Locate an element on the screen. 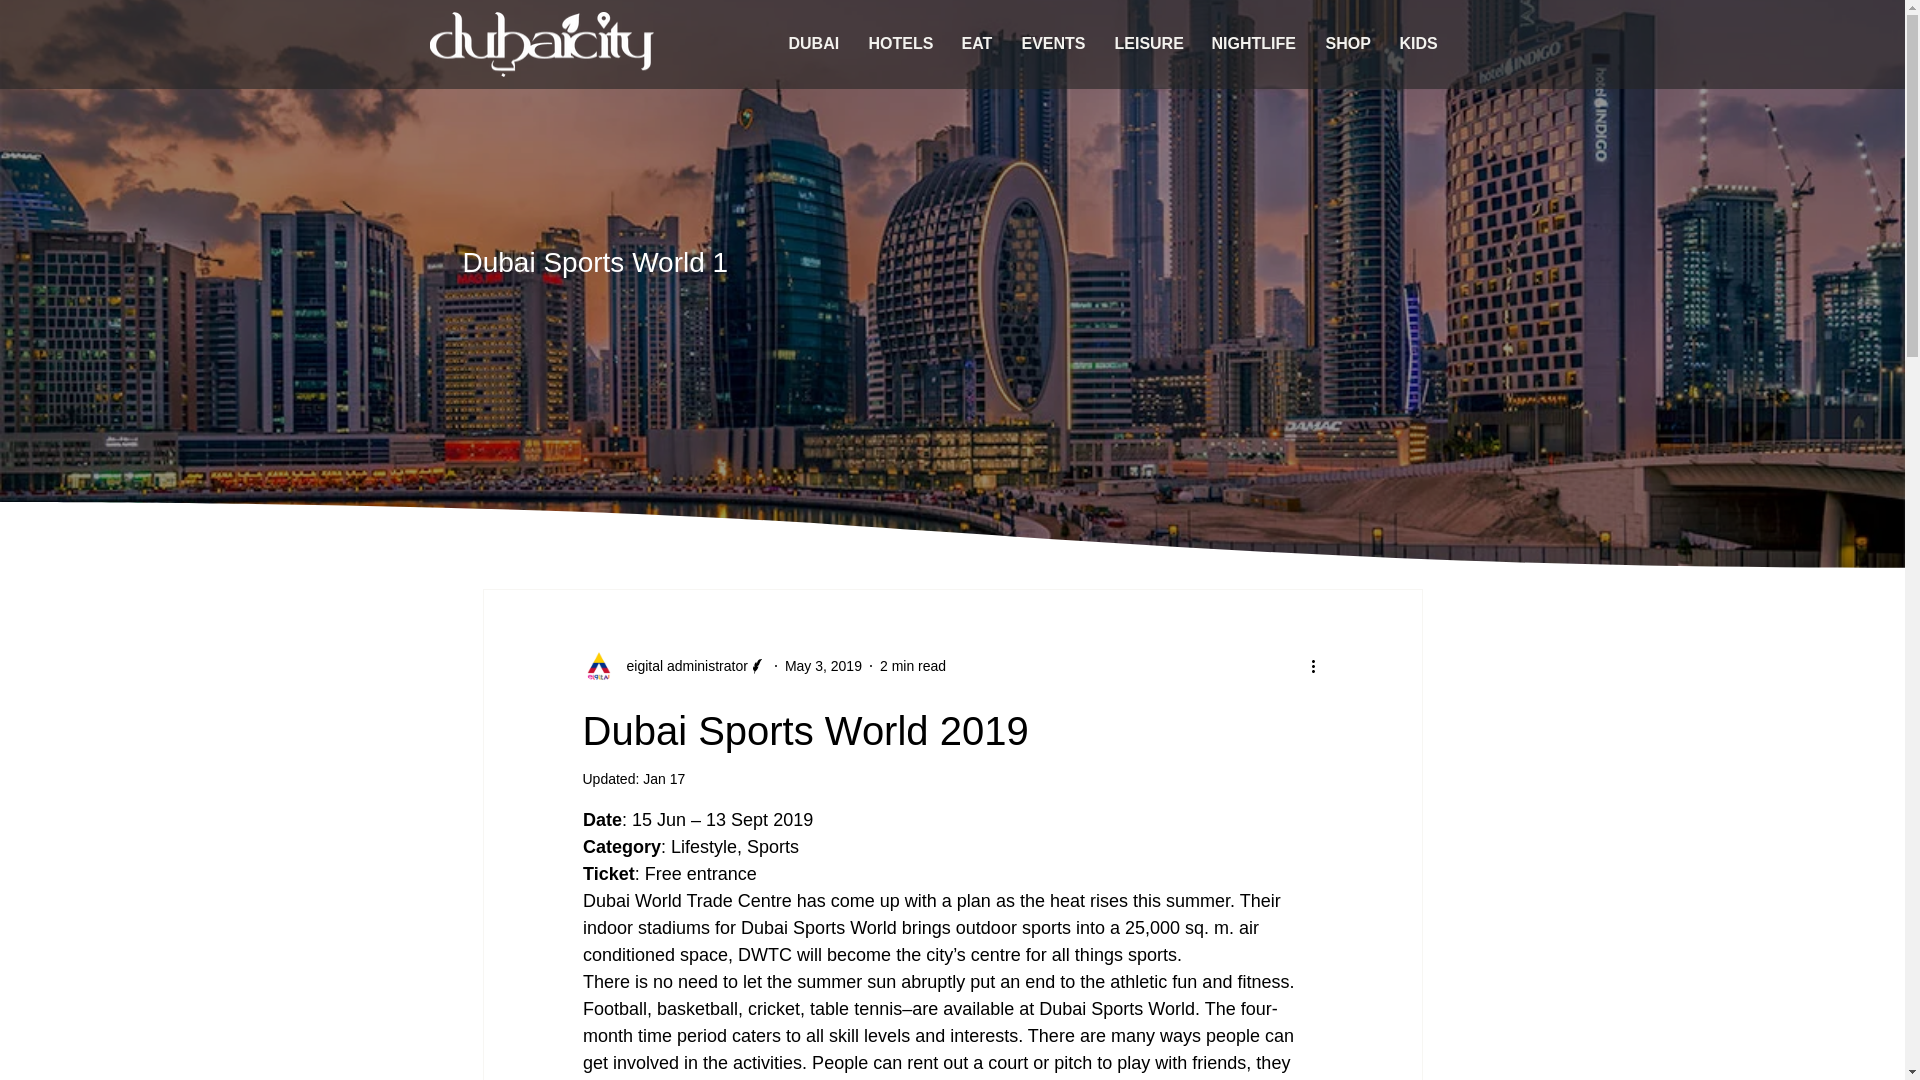  EVENTS is located at coordinates (1052, 44).